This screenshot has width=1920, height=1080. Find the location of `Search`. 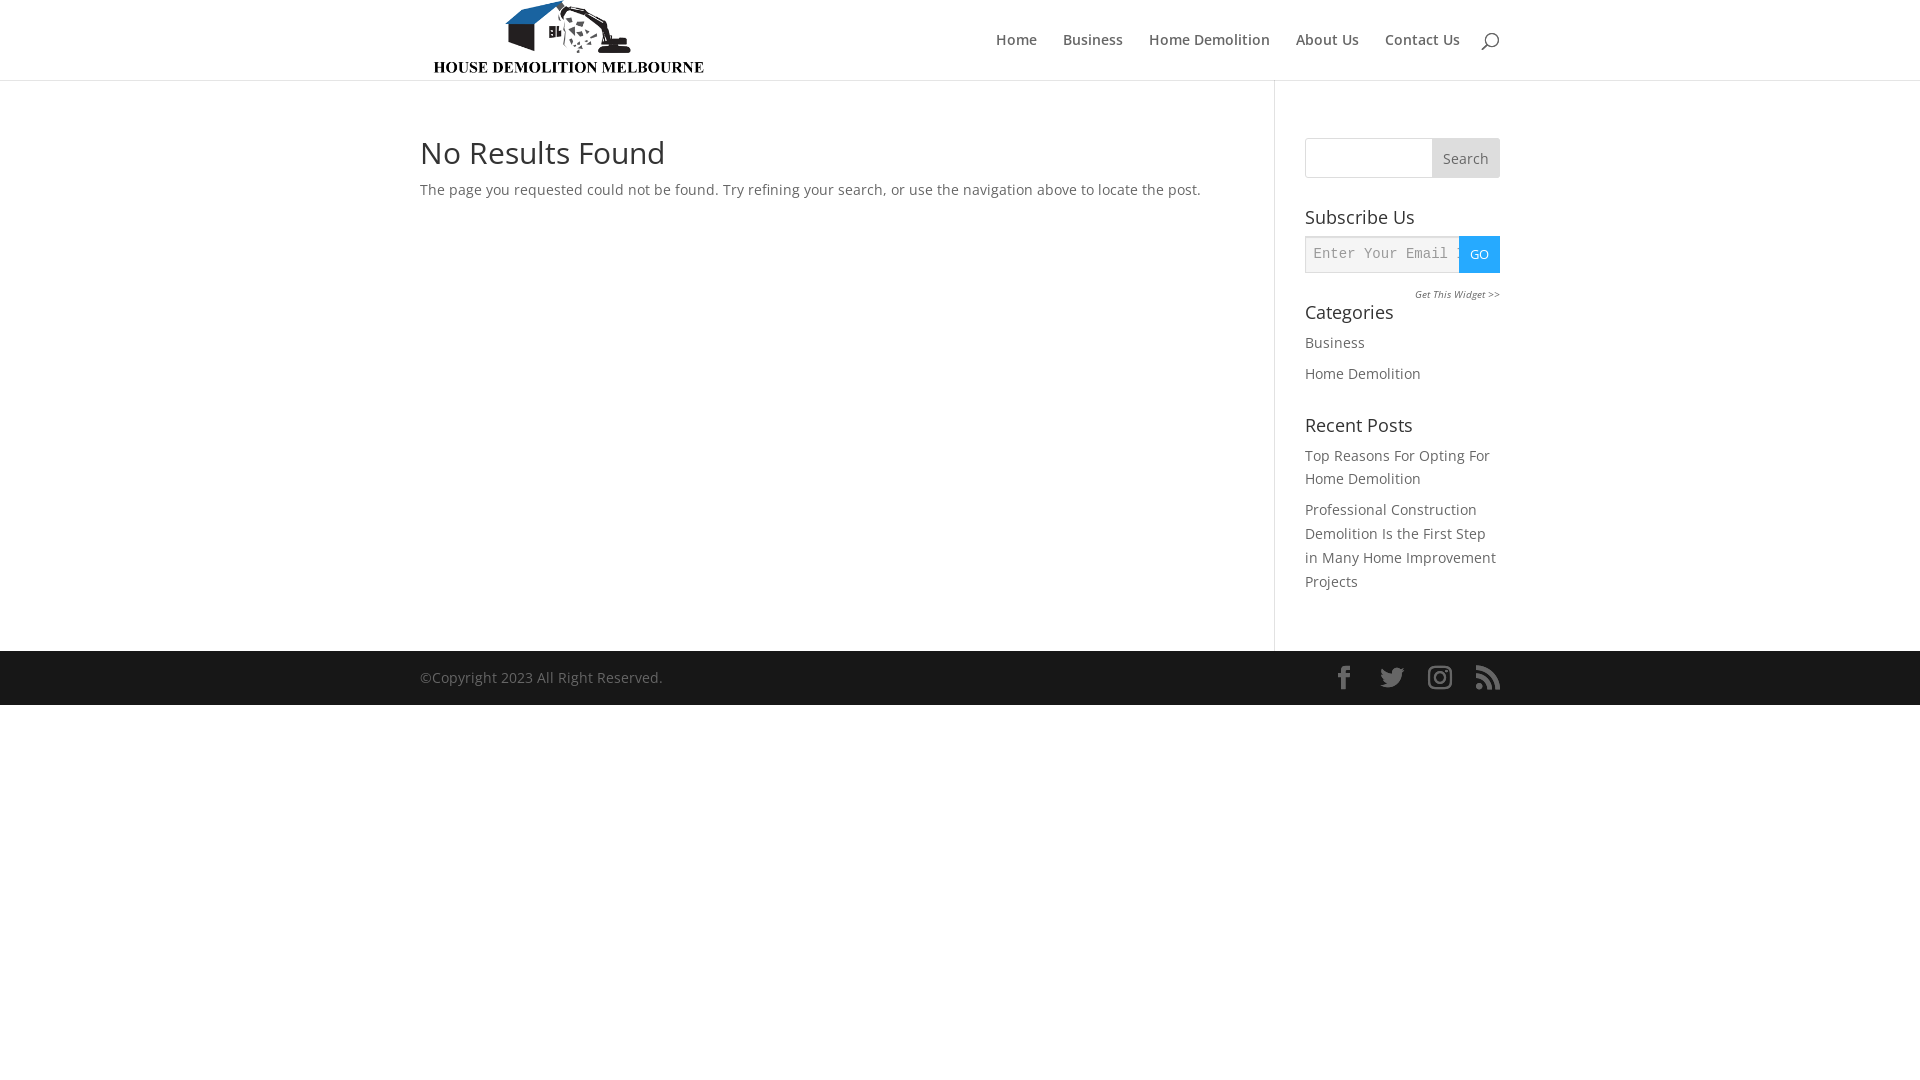

Search is located at coordinates (1466, 158).